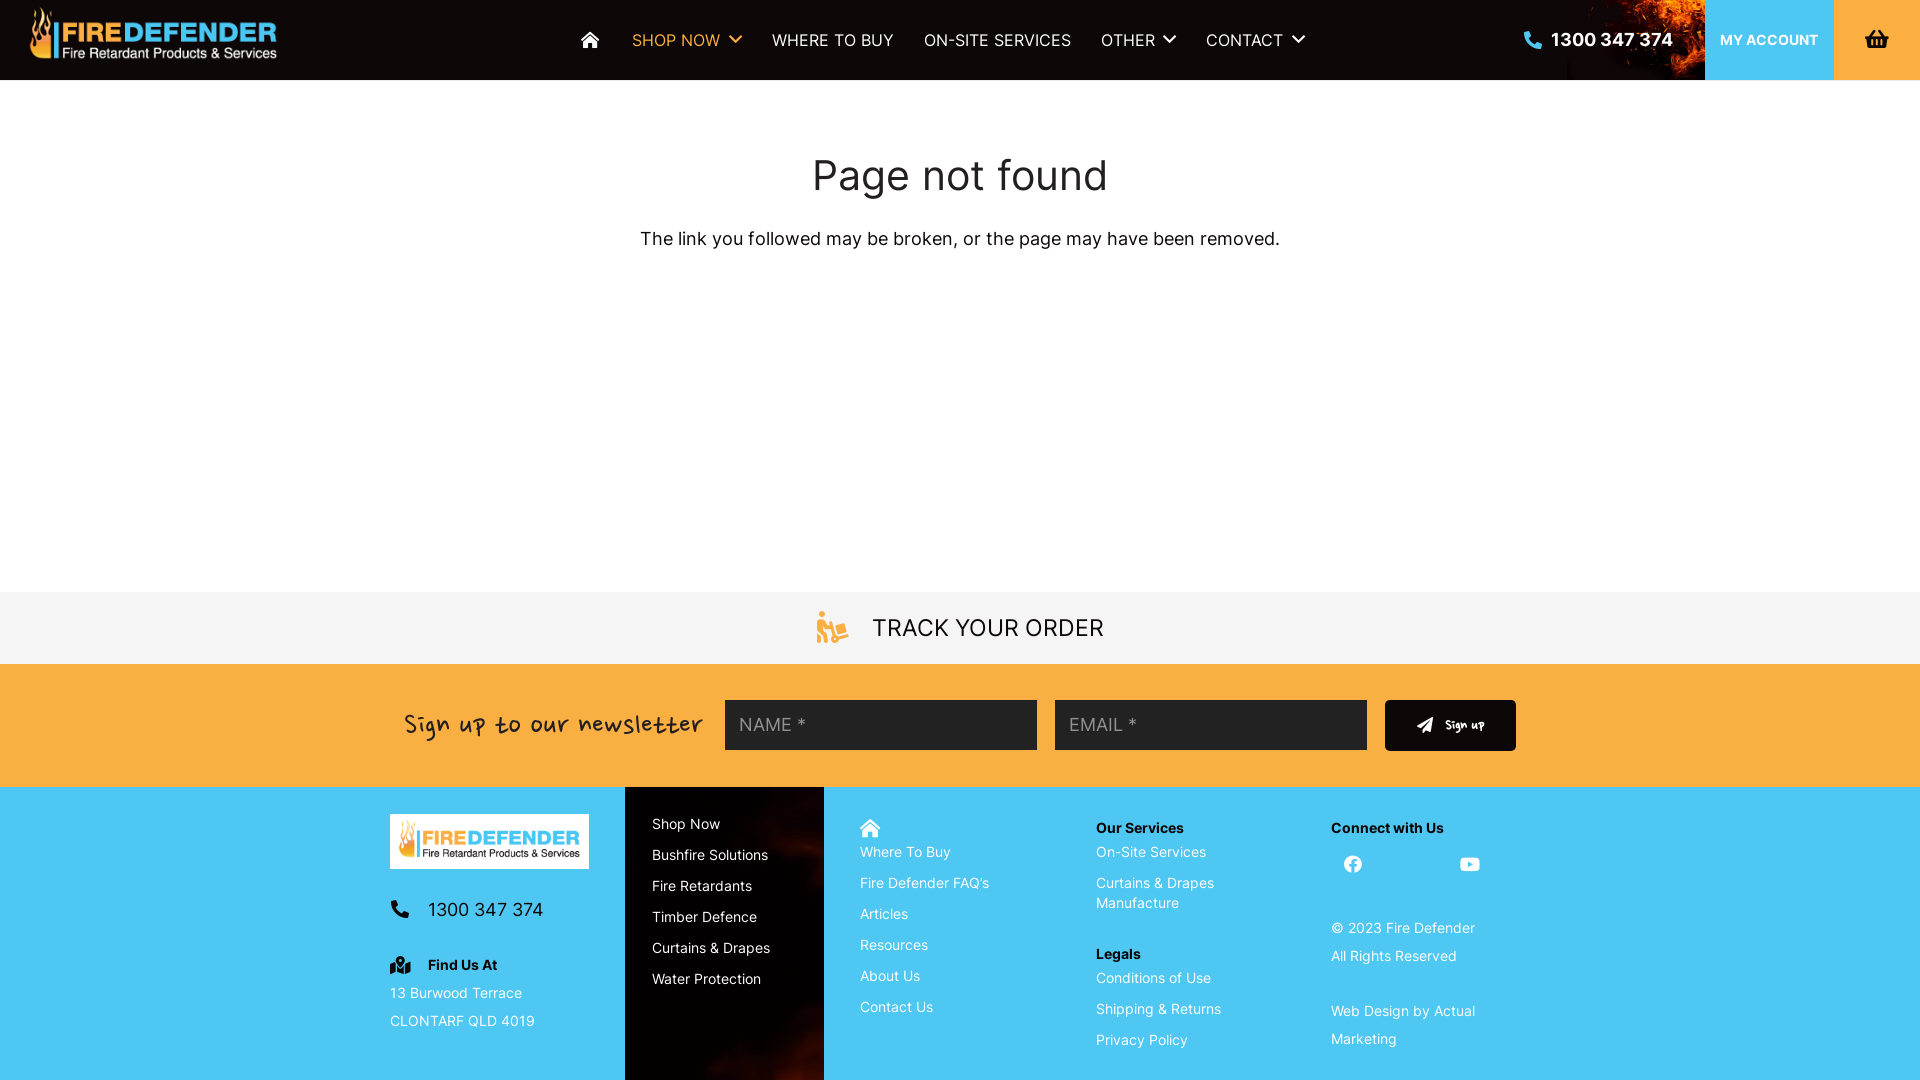 This screenshot has height=1080, width=1920. What do you see at coordinates (1158, 1008) in the screenshot?
I see `Shipping & Returns` at bounding box center [1158, 1008].